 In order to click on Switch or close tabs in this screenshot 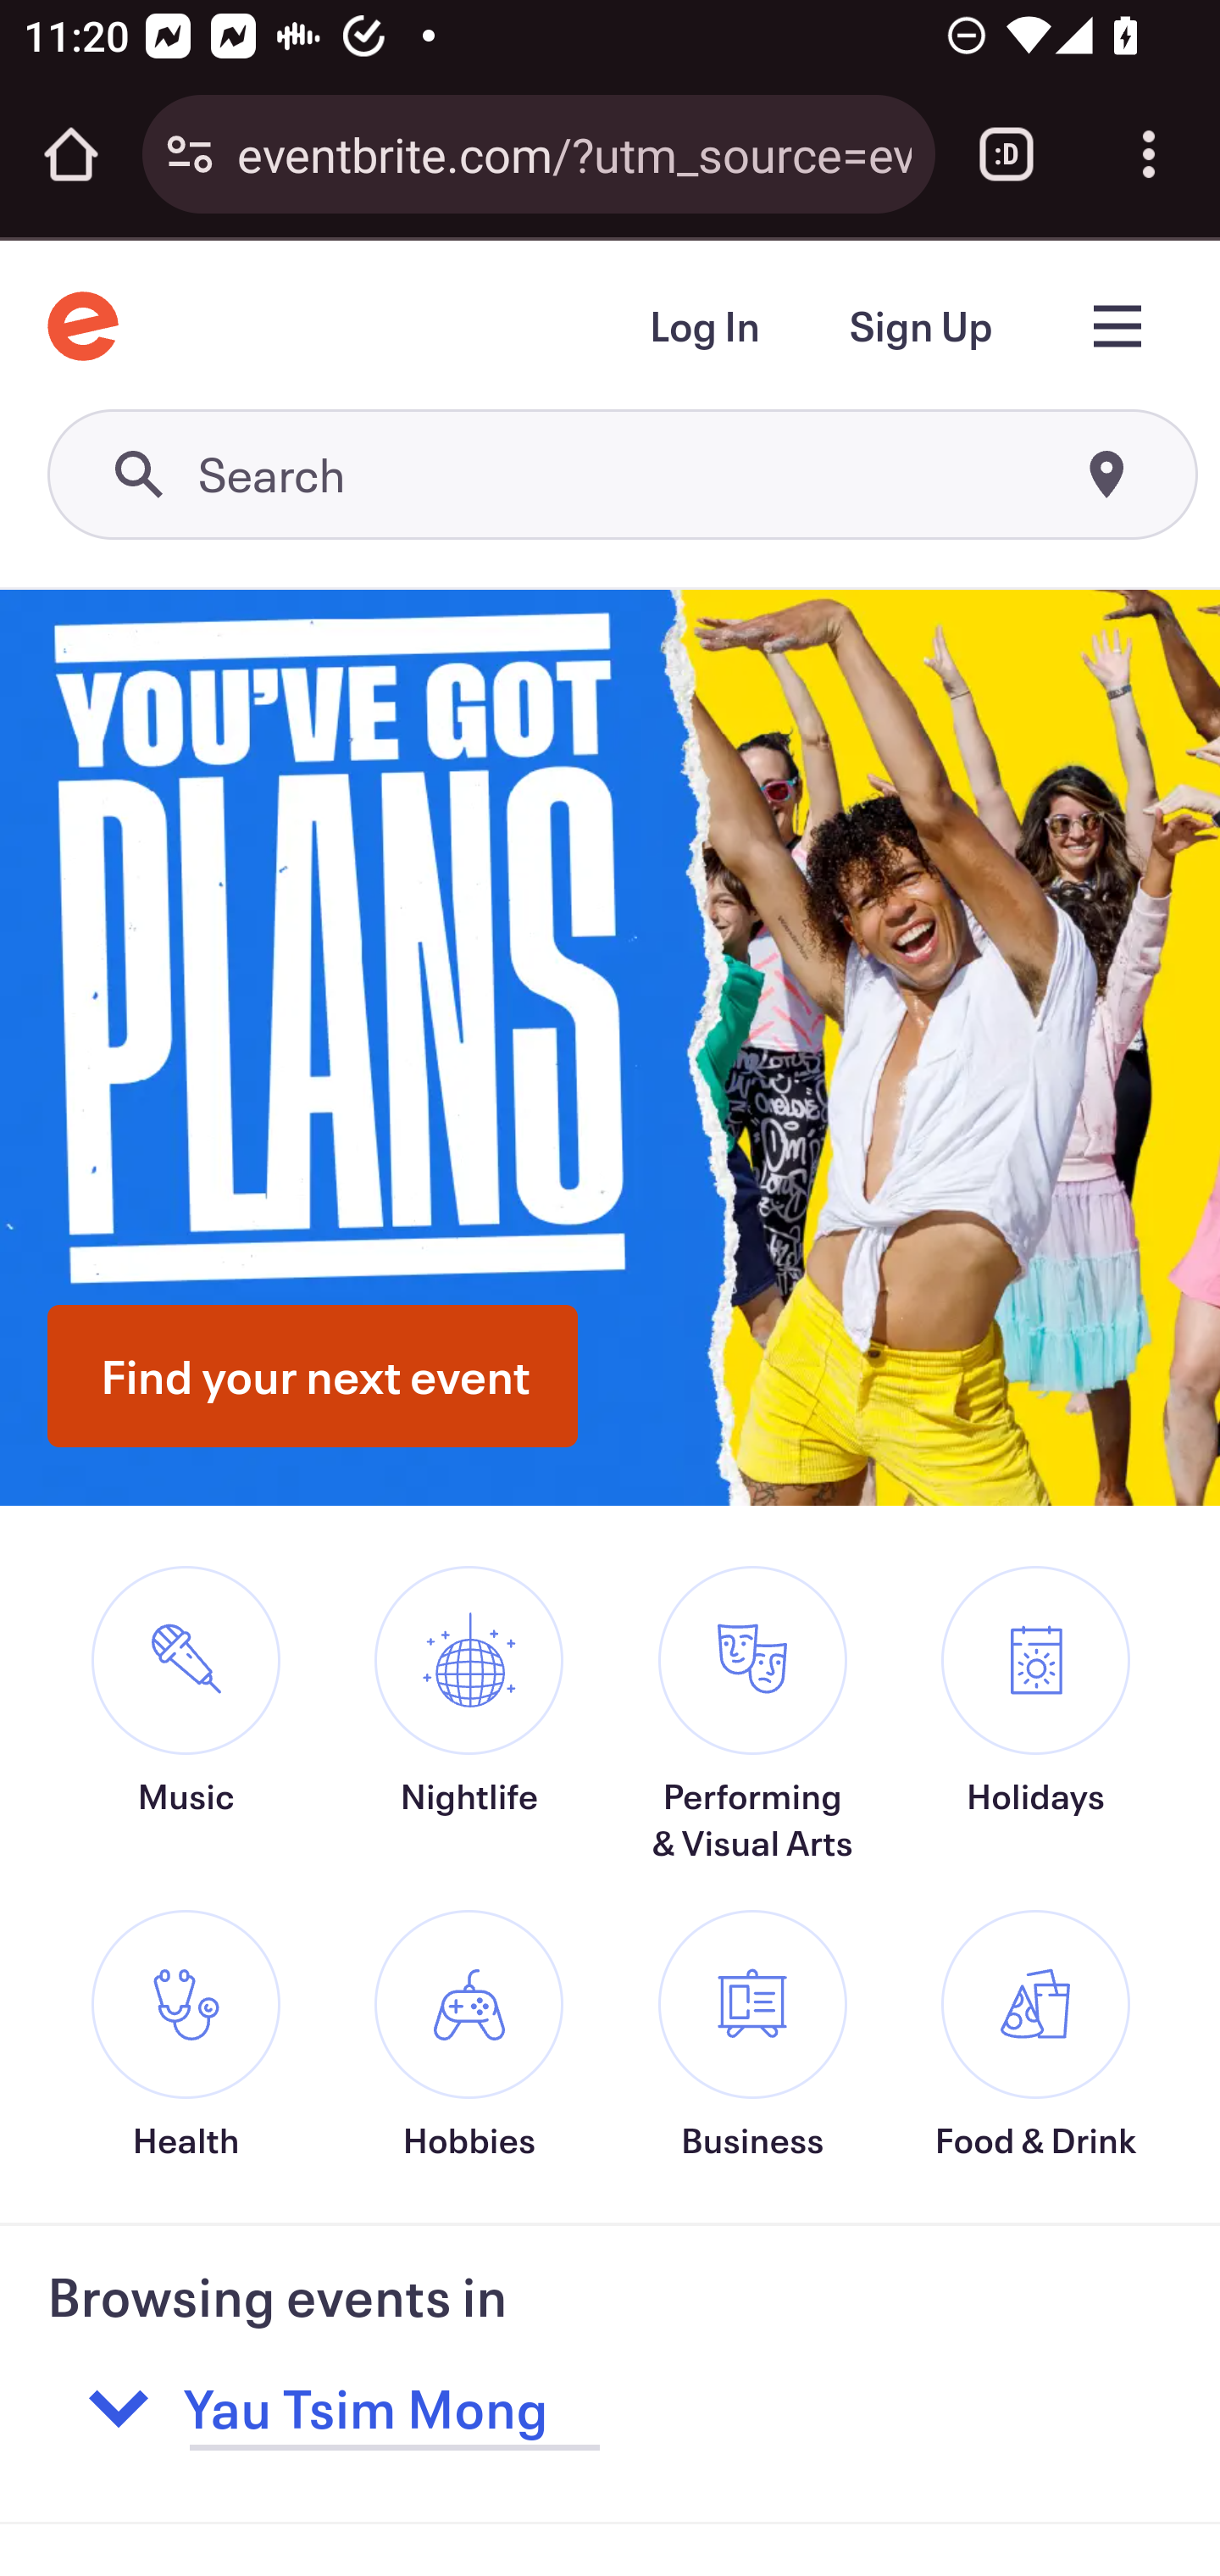, I will do `click(1006, 154)`.